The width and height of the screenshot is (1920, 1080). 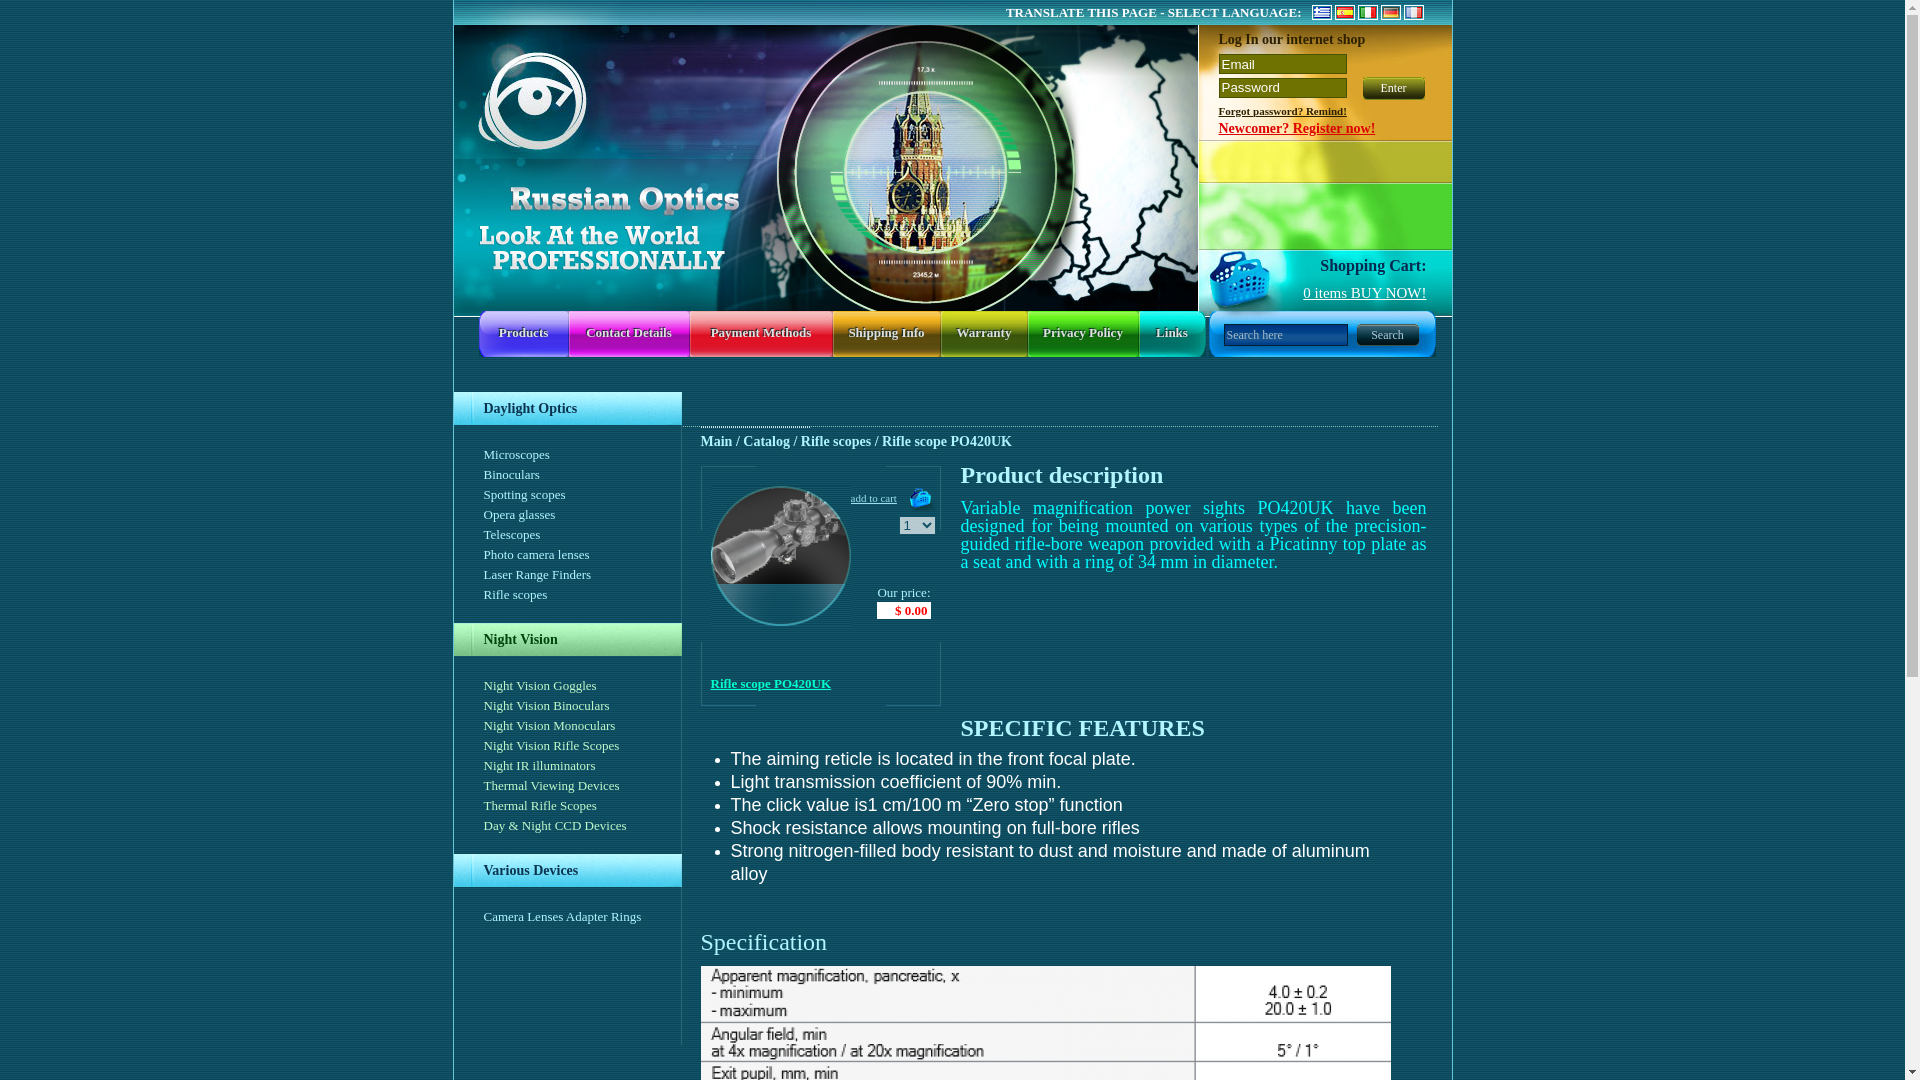 I want to click on Night Vision Monoculars, so click(x=550, y=726).